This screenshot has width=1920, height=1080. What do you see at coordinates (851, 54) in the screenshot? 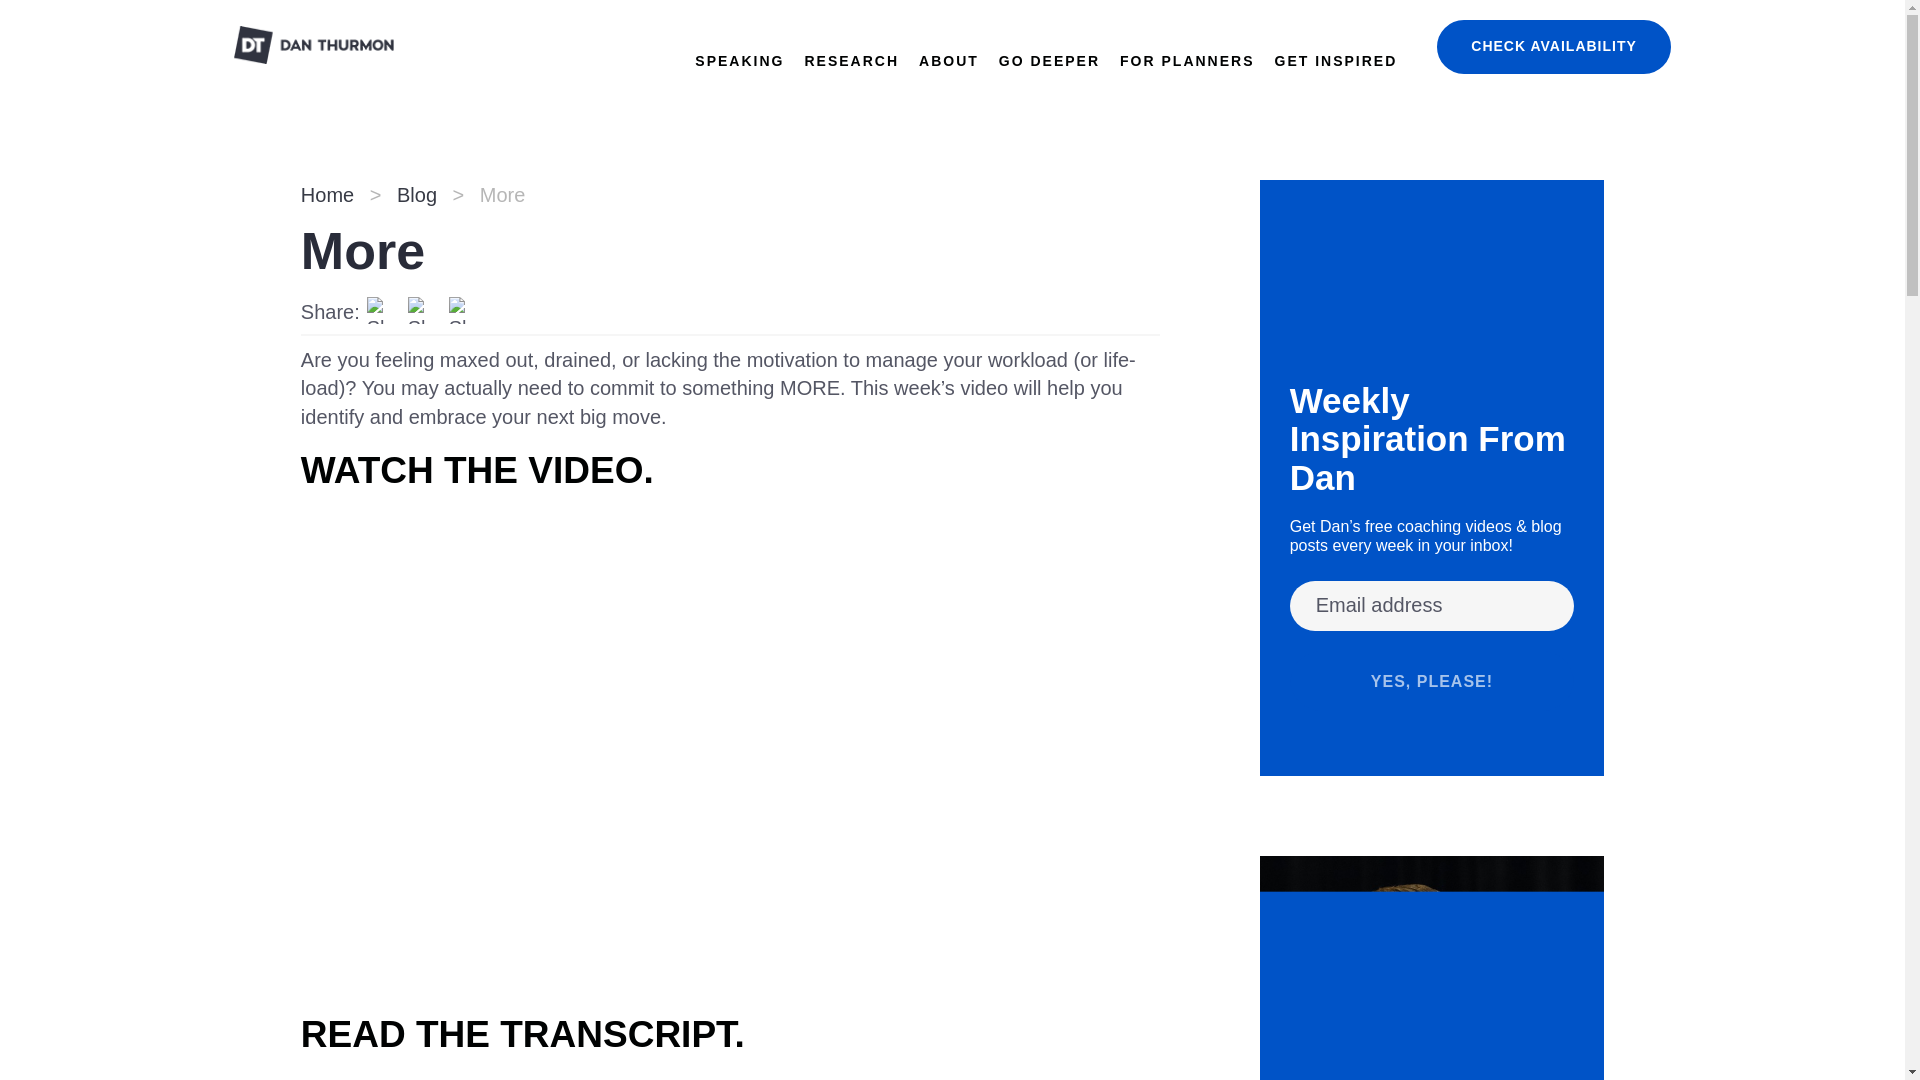
I see `RESEARCH` at bounding box center [851, 54].